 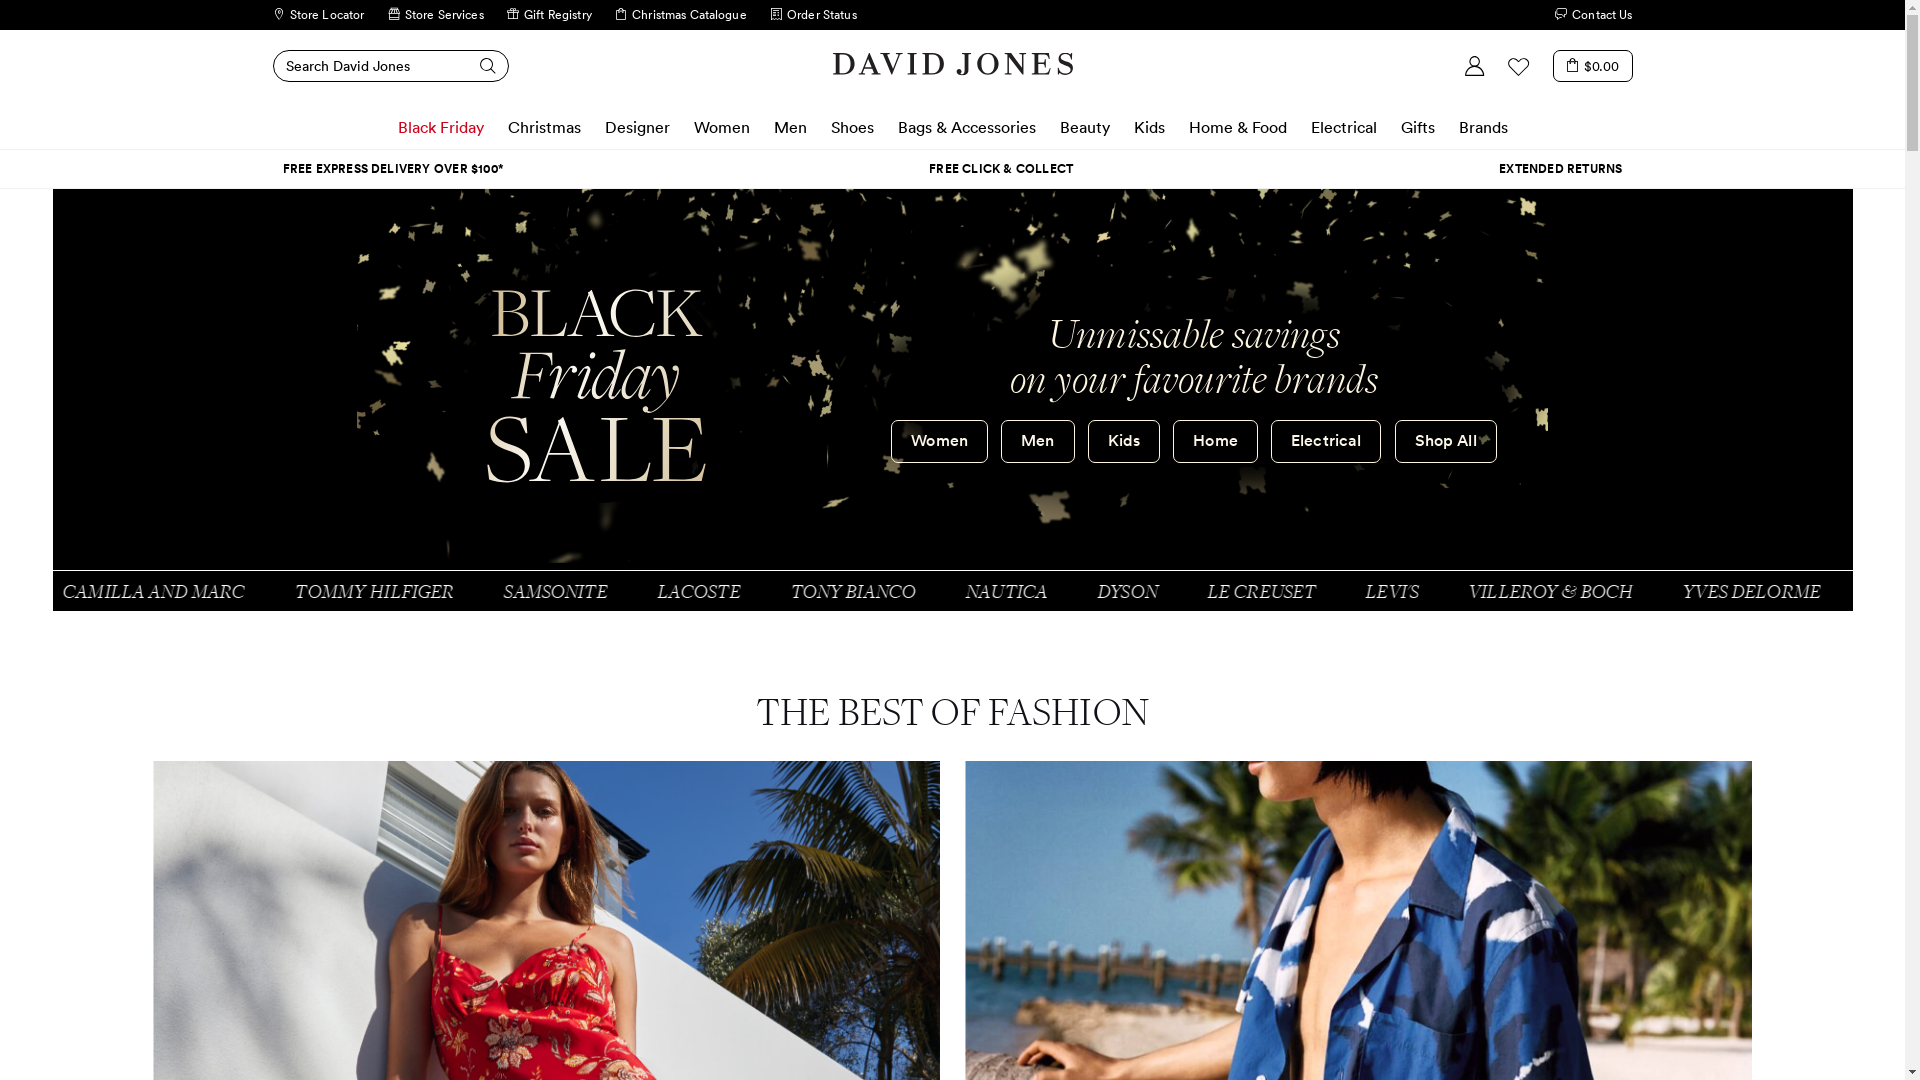 I want to click on         , so click(x=892, y=15).